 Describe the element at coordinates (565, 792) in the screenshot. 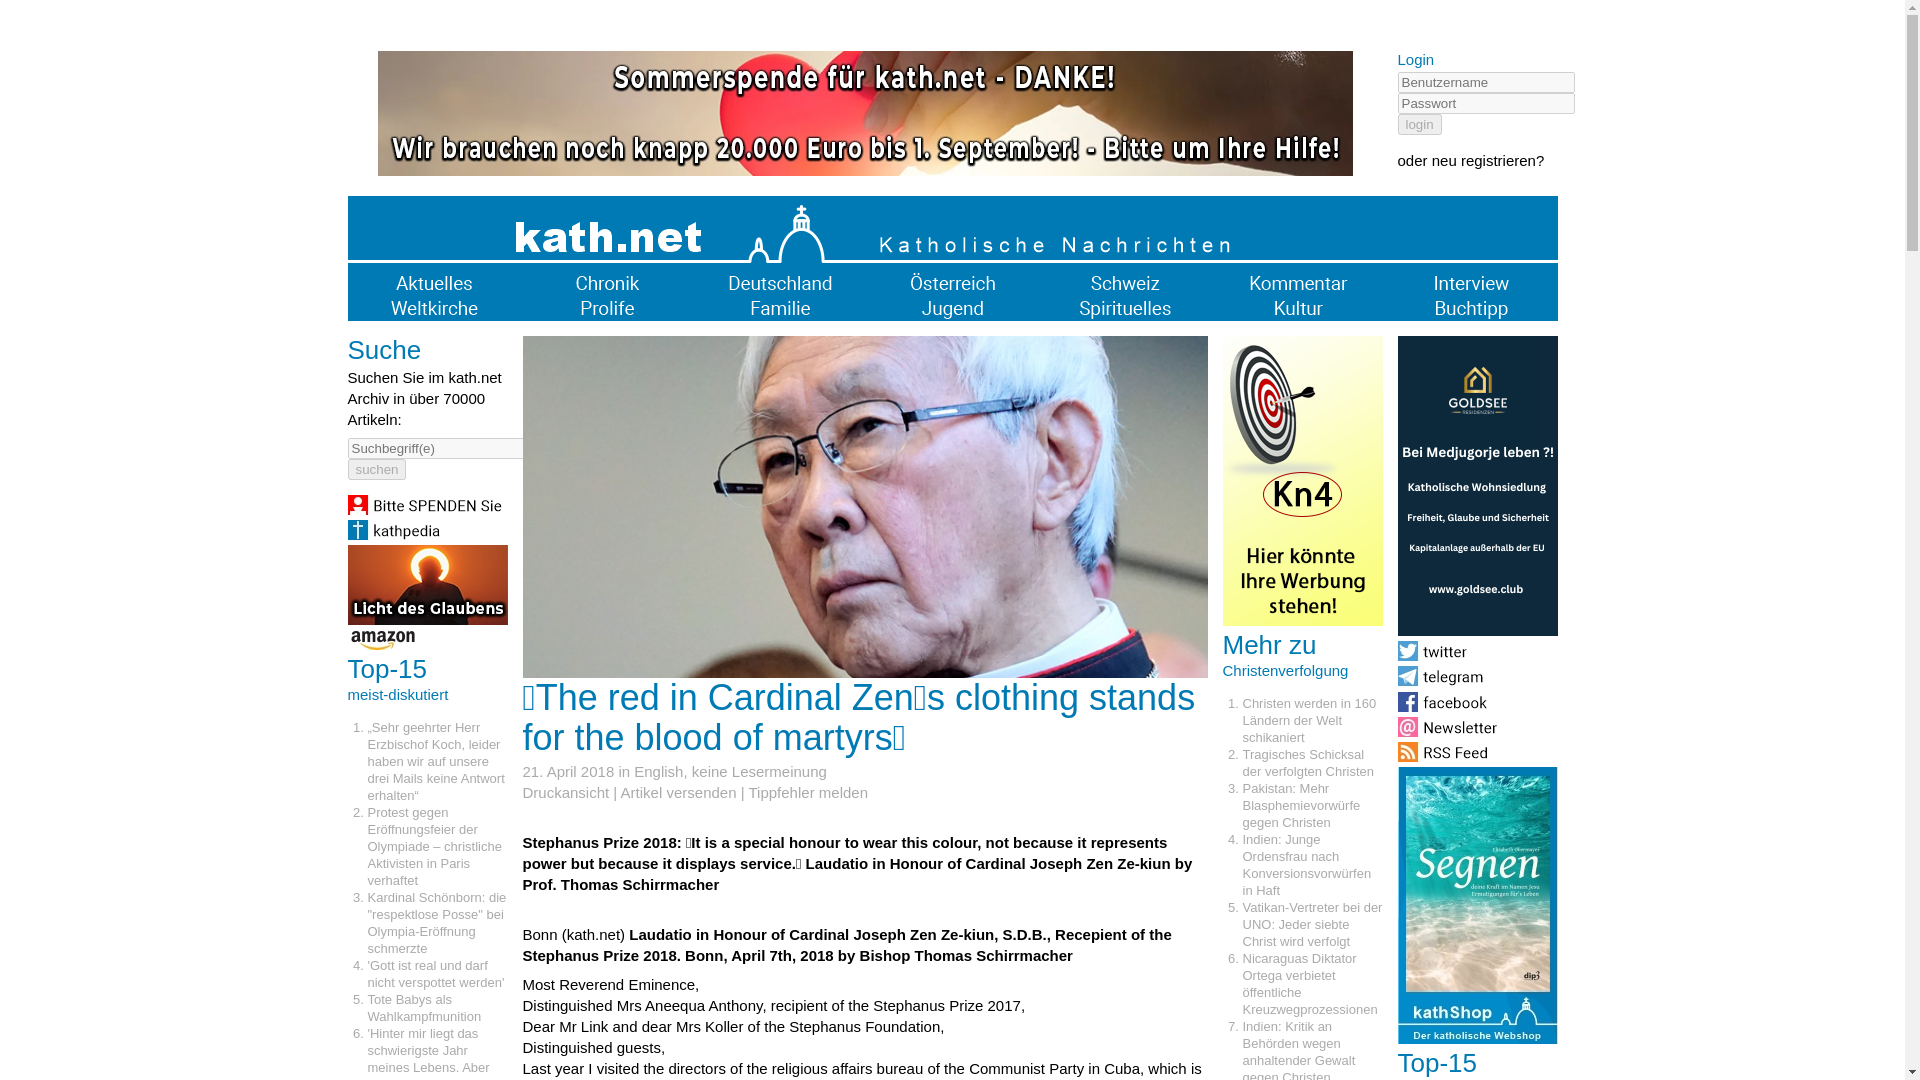

I see `Druckansicht` at that location.